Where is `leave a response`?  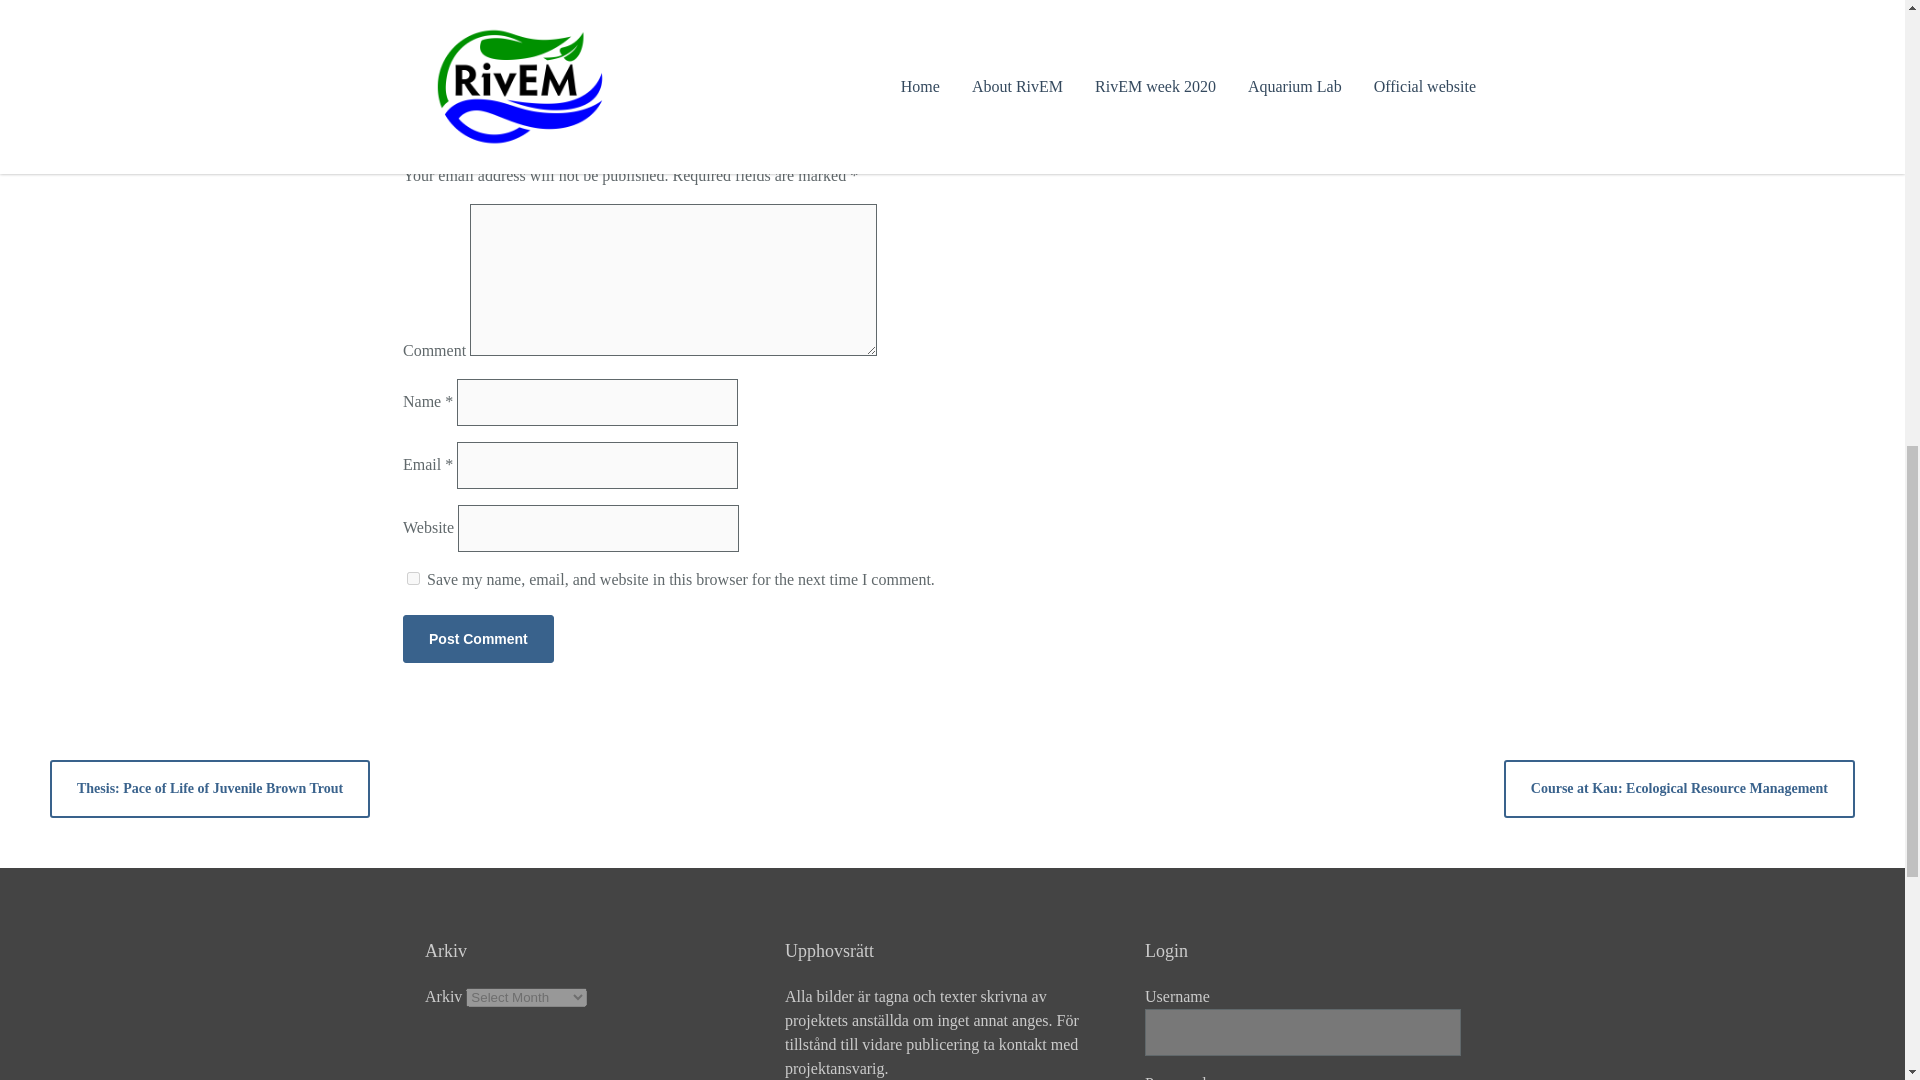
leave a response is located at coordinates (526, 30).